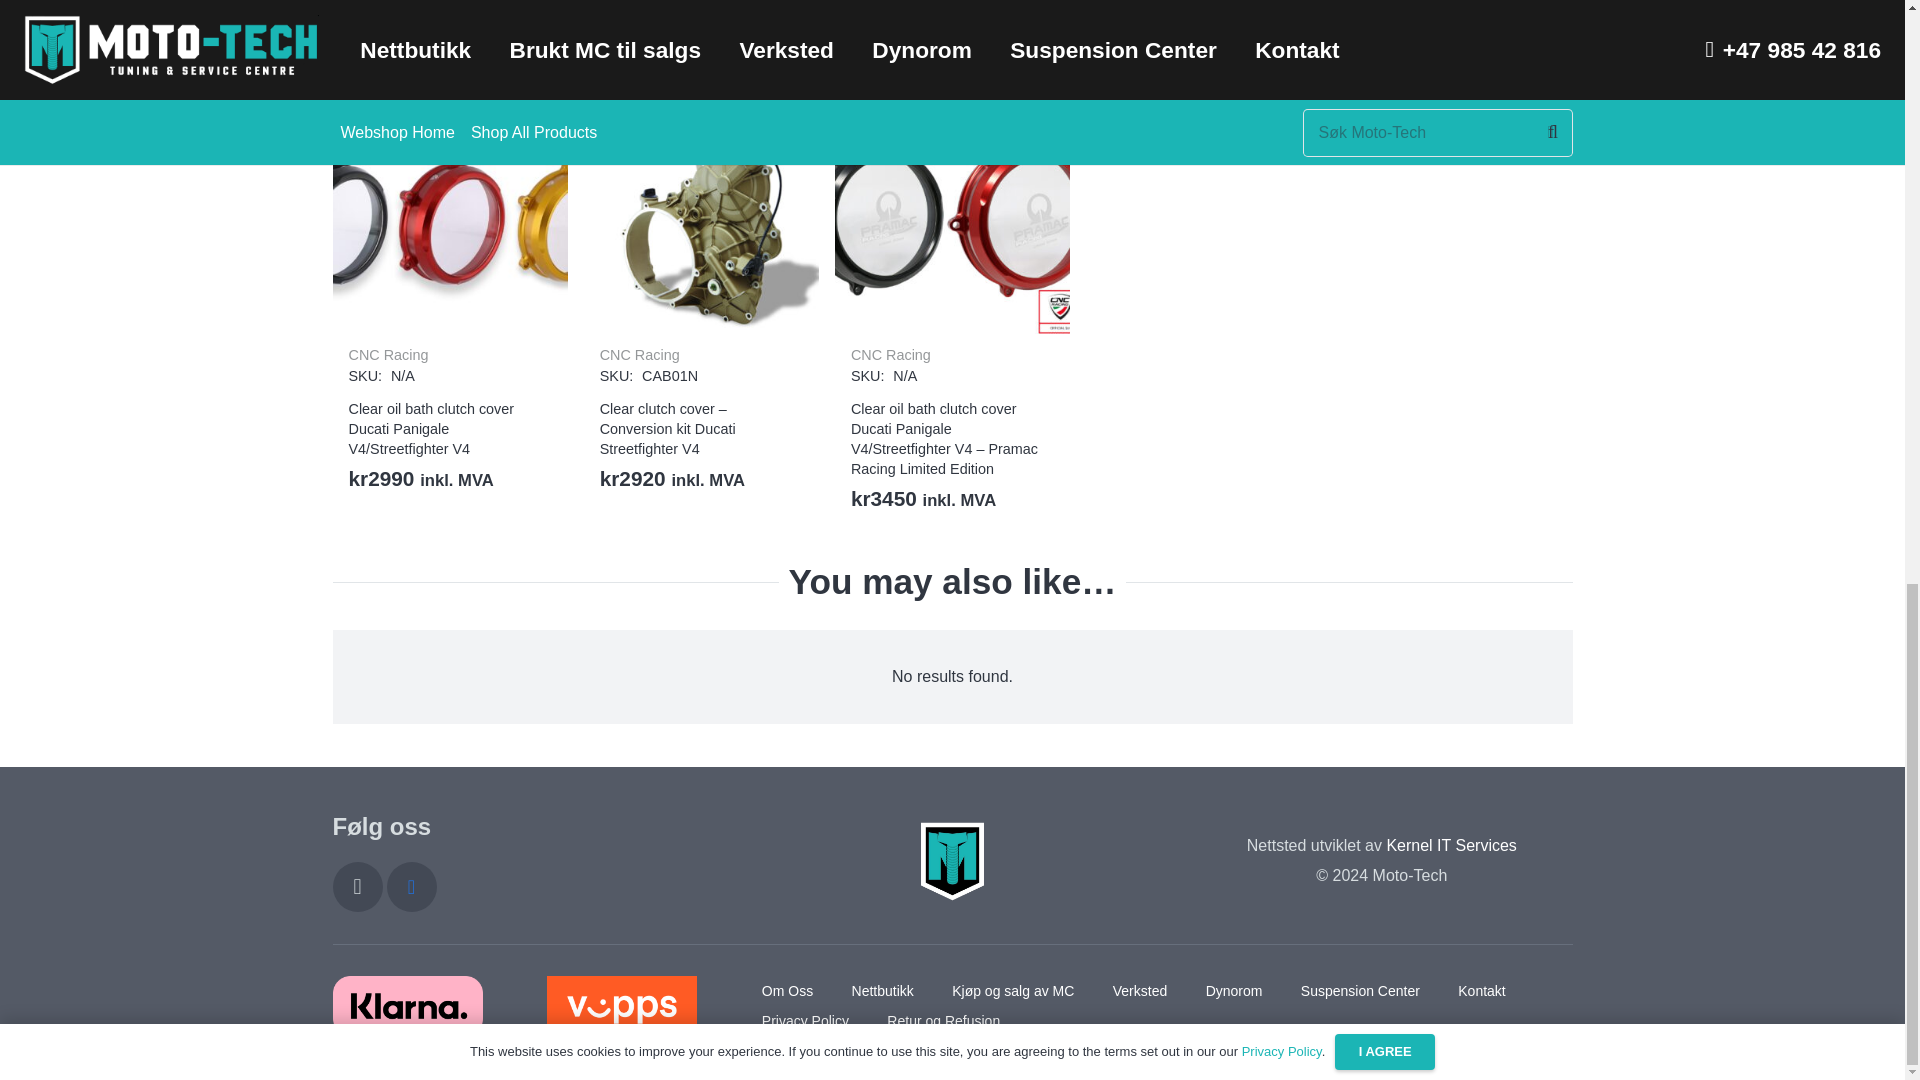 The height and width of the screenshot is (1080, 1920). Describe the element at coordinates (410, 886) in the screenshot. I see `Facebook` at that location.